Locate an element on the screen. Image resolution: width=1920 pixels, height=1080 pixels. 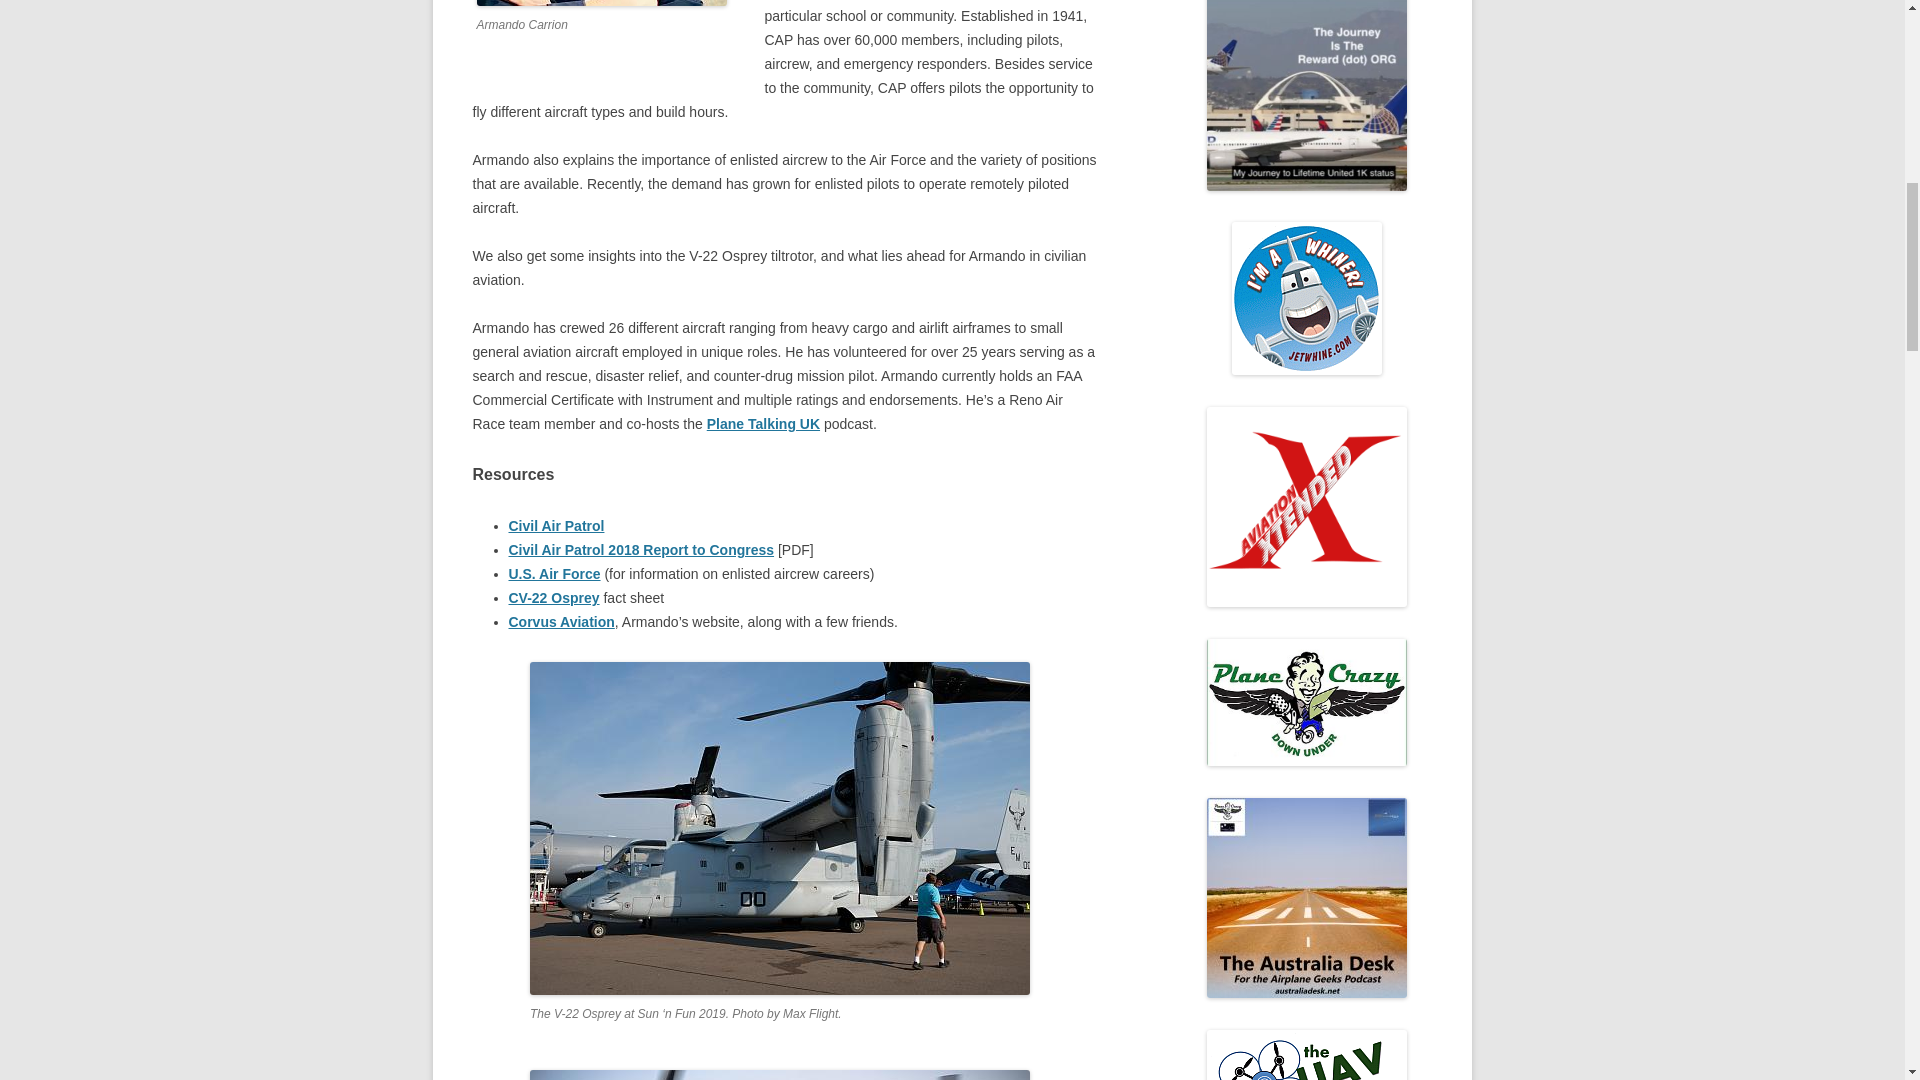
CV-22 Osprey is located at coordinates (554, 597).